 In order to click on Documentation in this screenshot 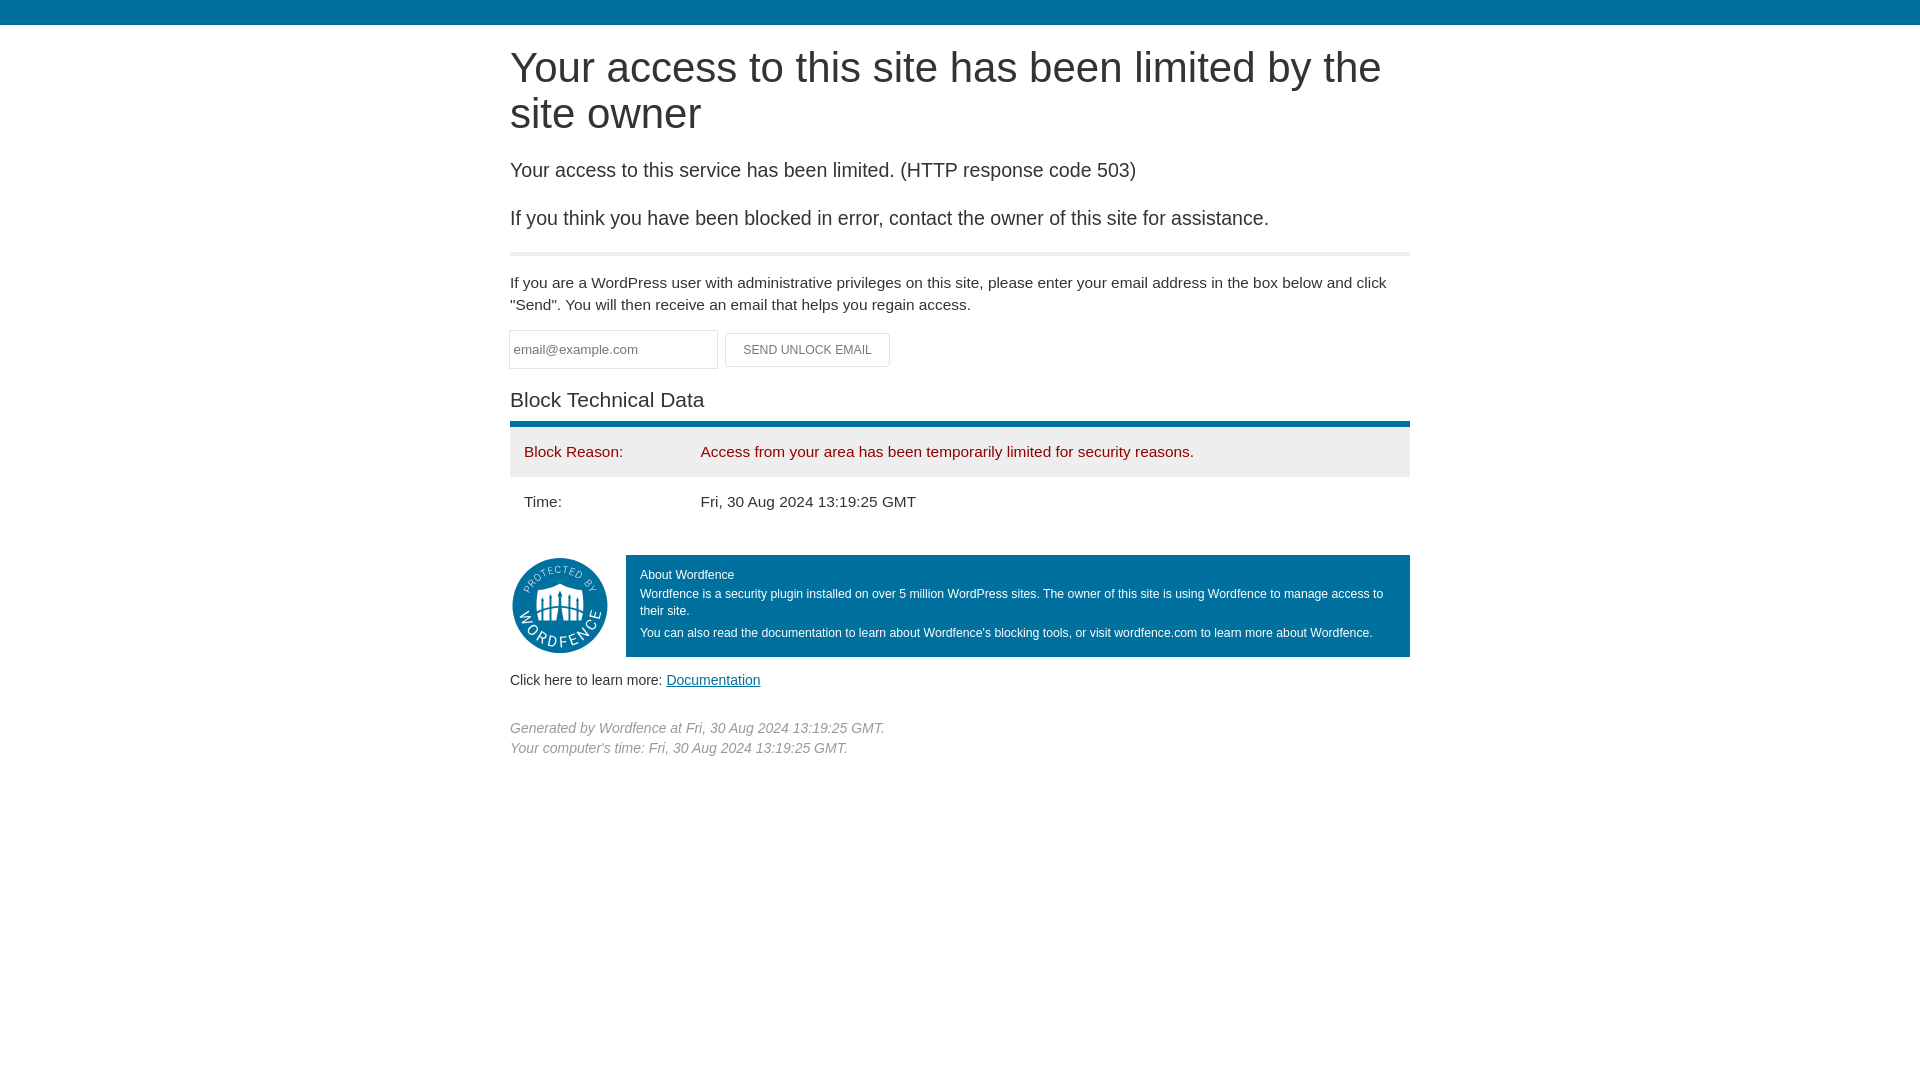, I will do `click(713, 679)`.